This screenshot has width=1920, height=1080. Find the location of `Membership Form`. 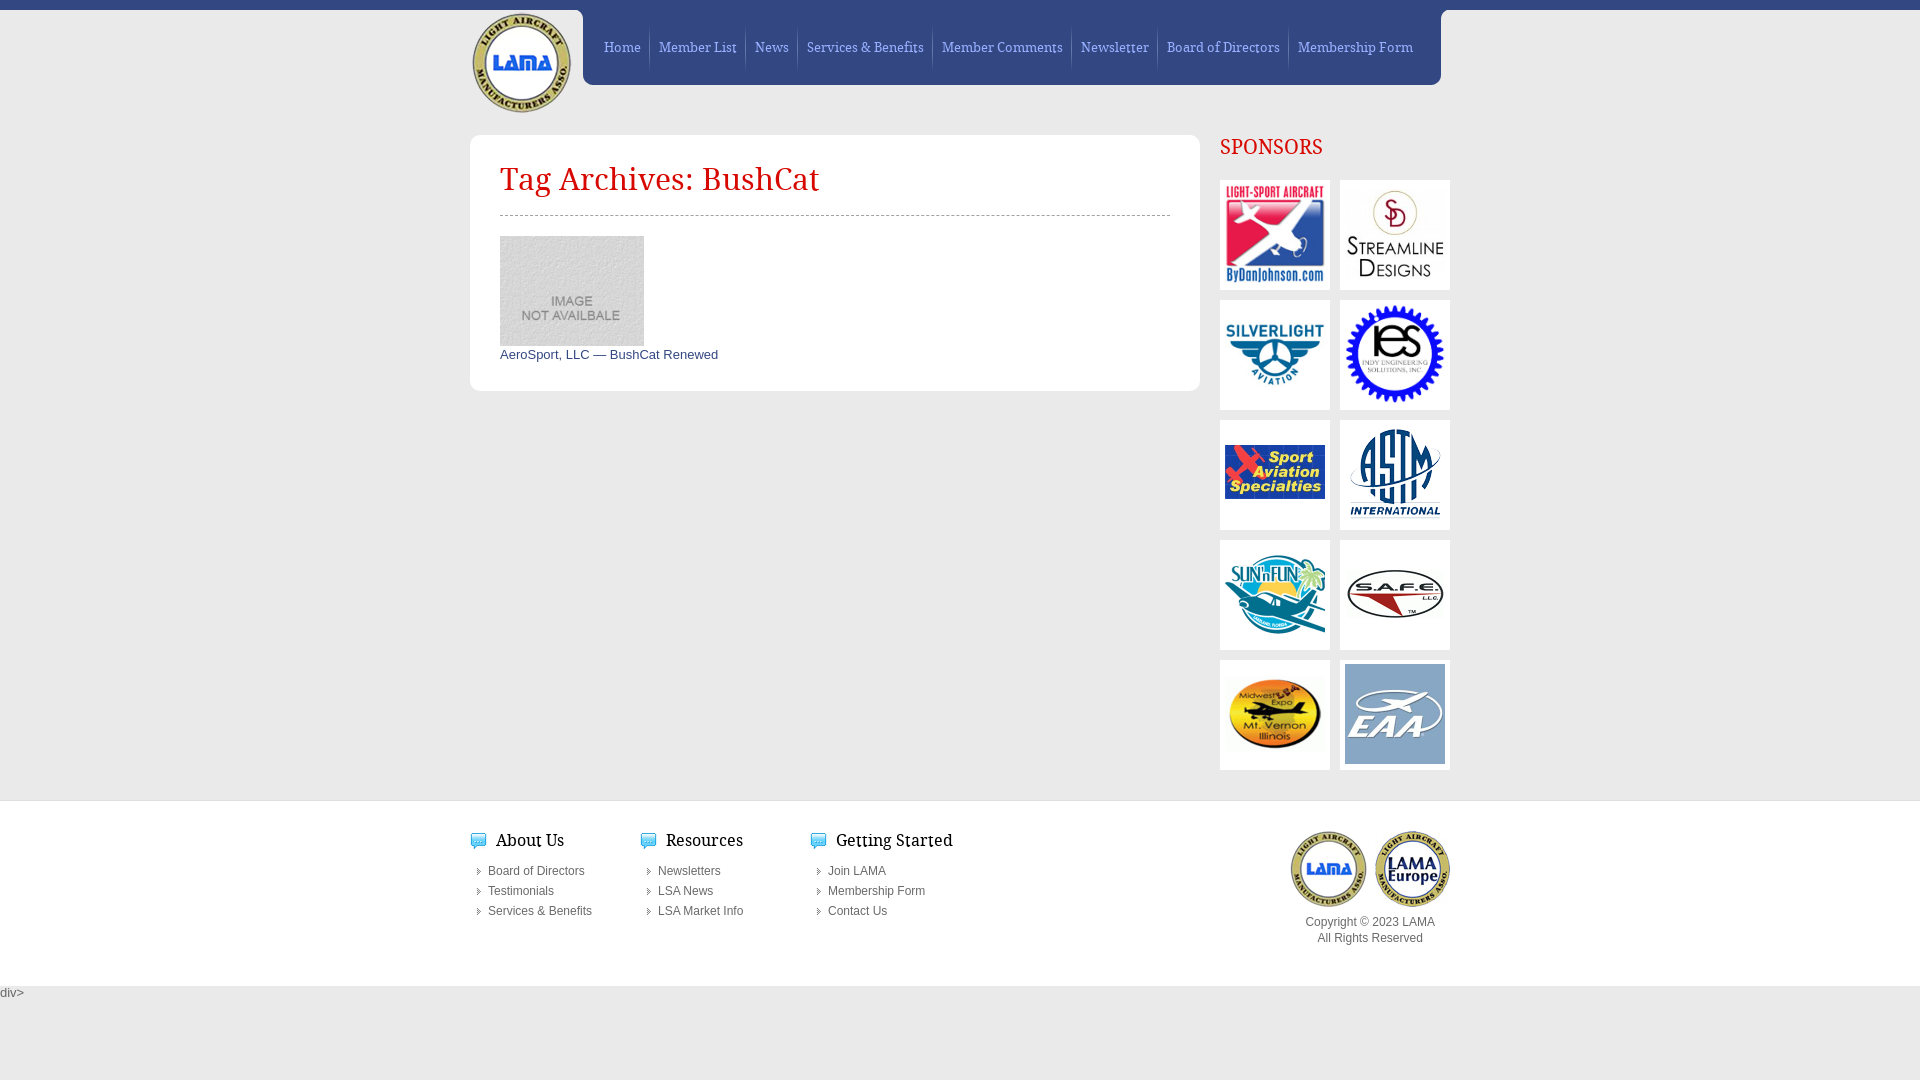

Membership Form is located at coordinates (1356, 48).